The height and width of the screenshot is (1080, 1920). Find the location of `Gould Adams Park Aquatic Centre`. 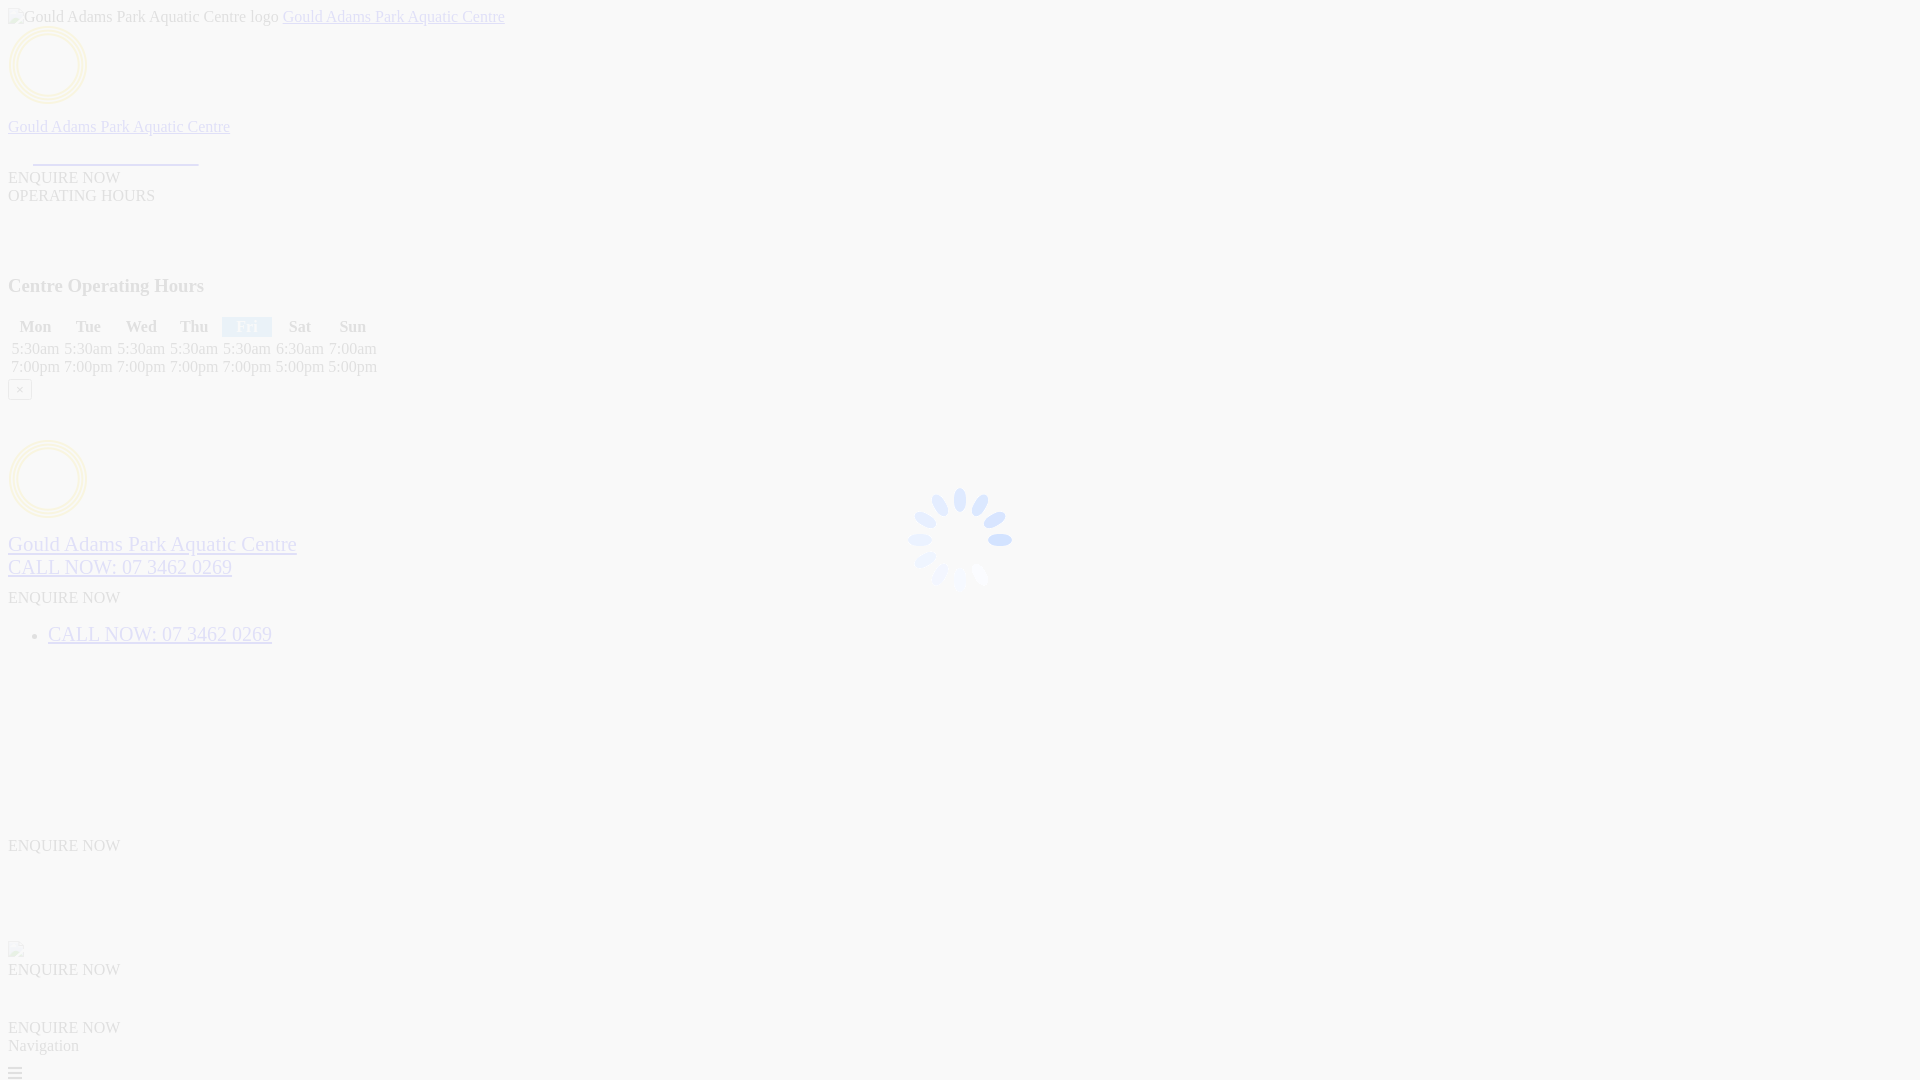

Gould Adams Park Aquatic Centre is located at coordinates (394, 16).